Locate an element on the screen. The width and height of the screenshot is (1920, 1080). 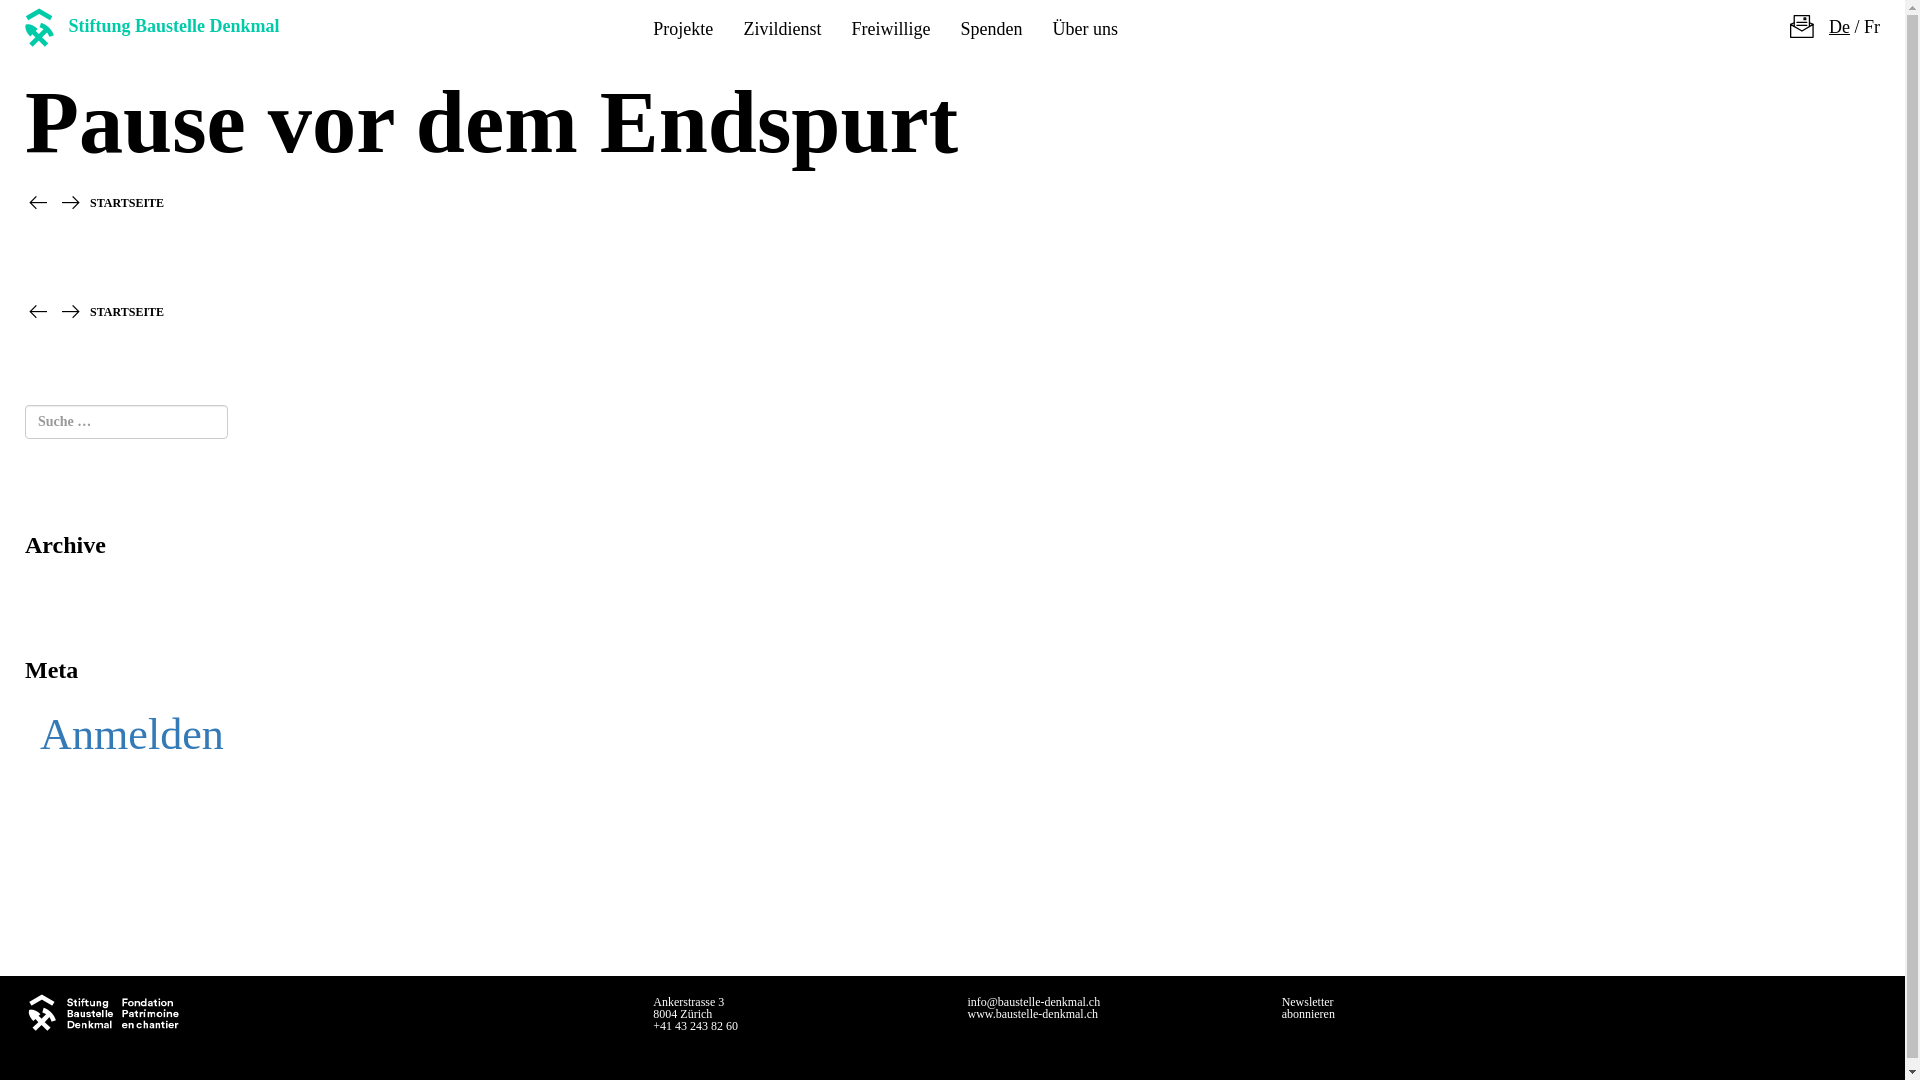
Freiwillige is located at coordinates (890, 29).